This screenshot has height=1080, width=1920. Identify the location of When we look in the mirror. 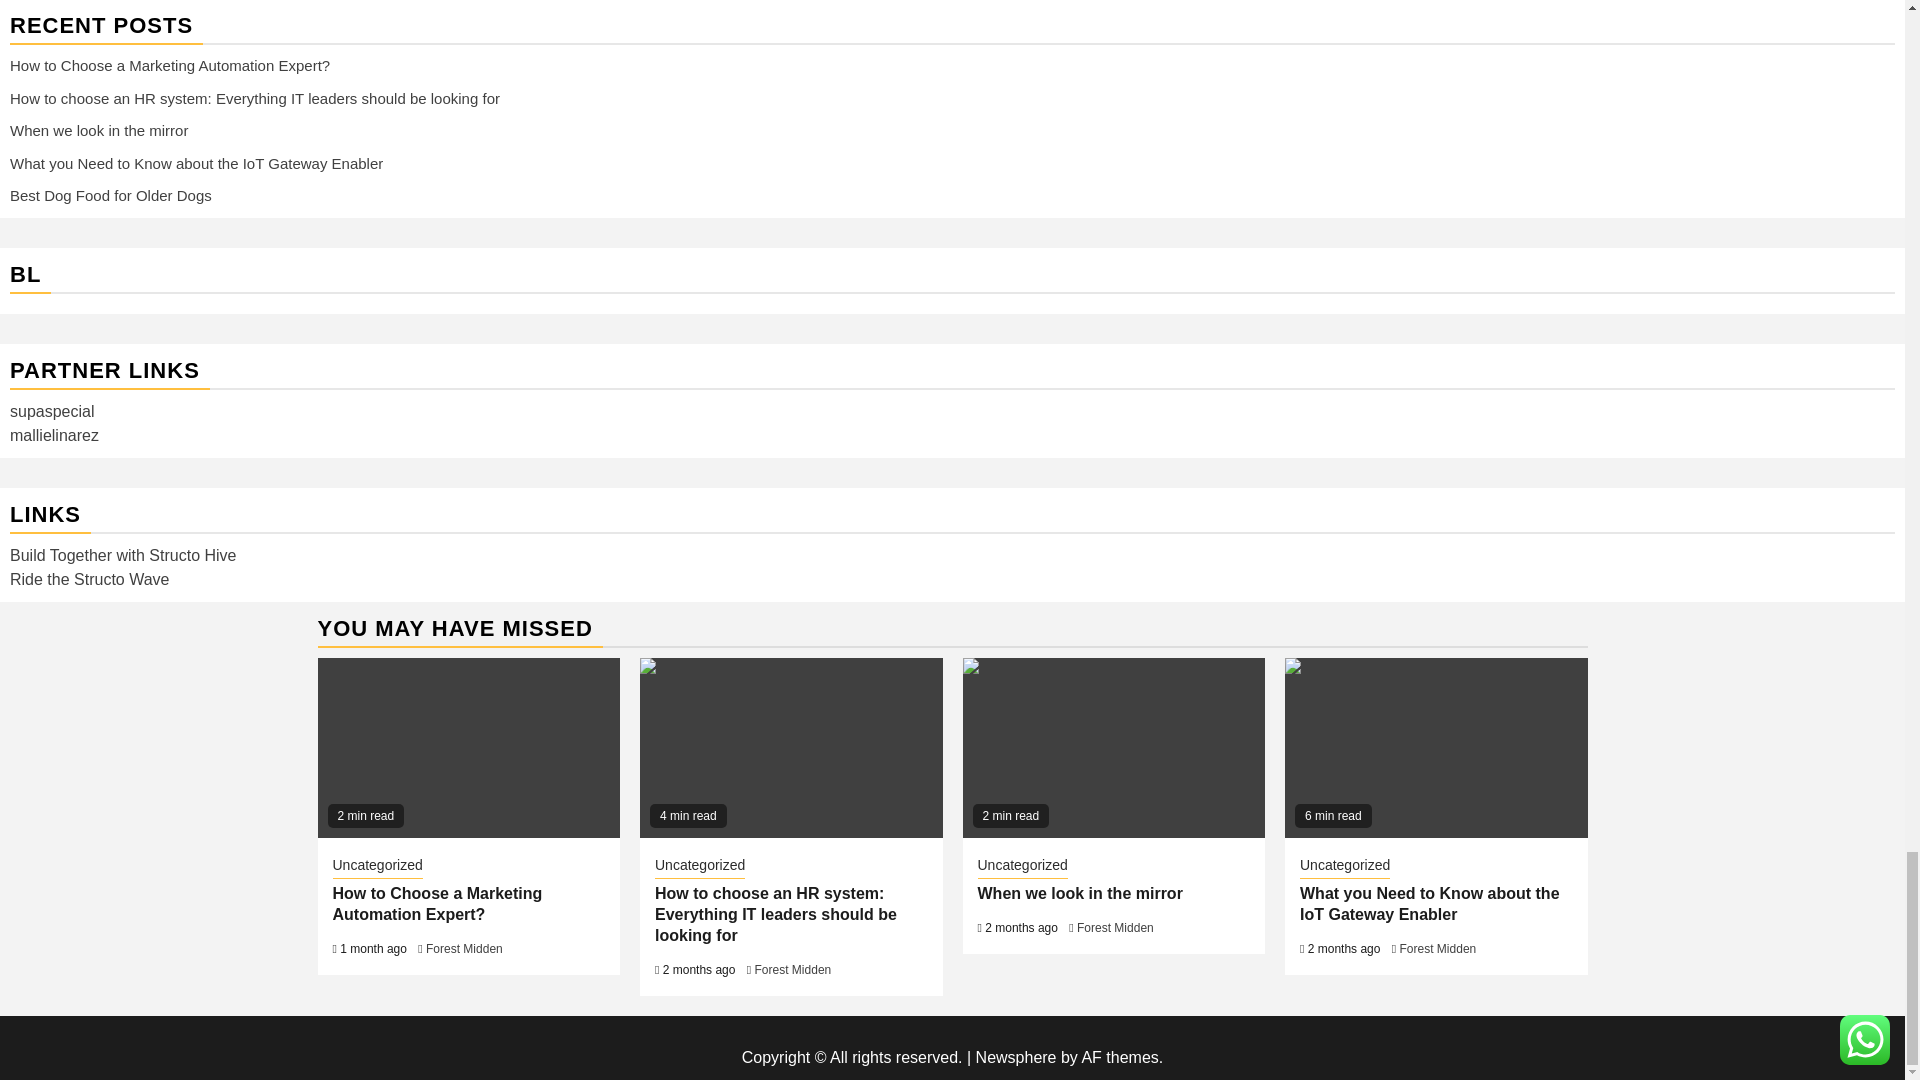
(1113, 748).